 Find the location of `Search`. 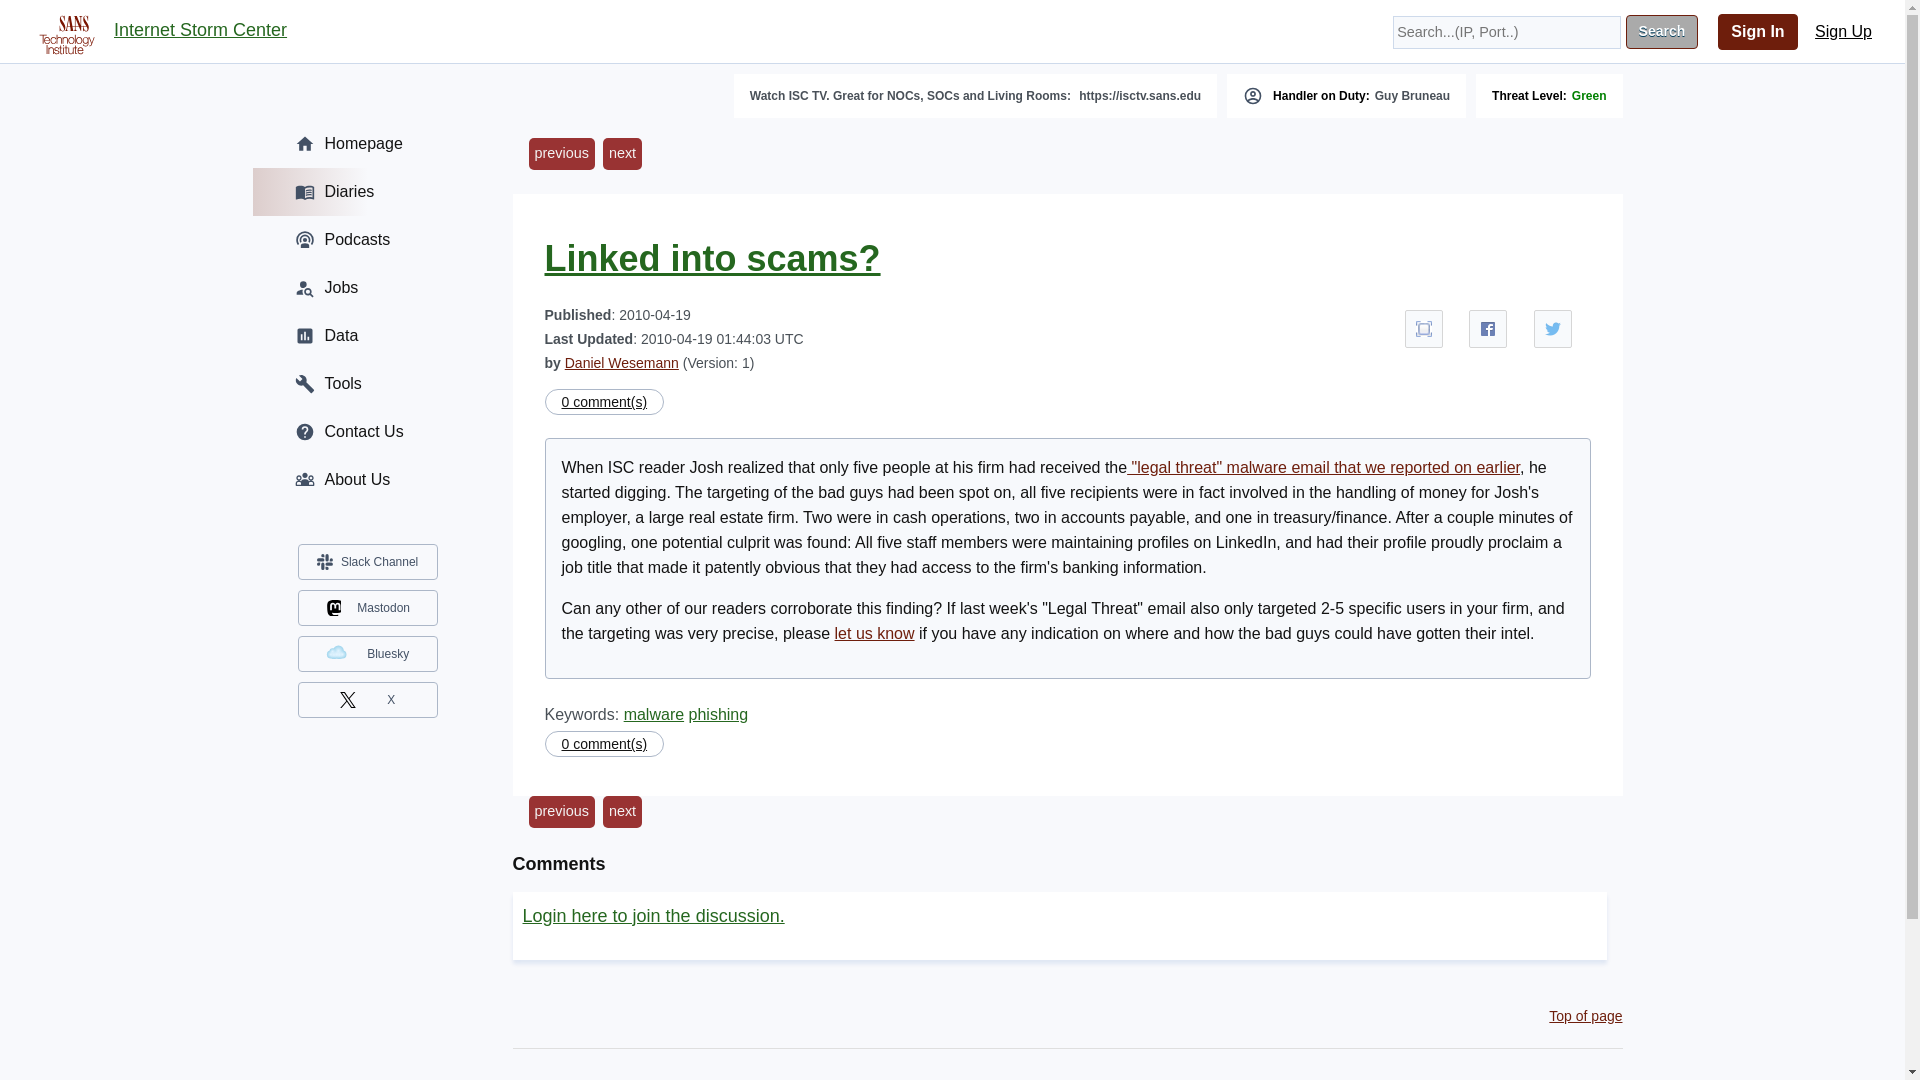

Search is located at coordinates (1662, 32).